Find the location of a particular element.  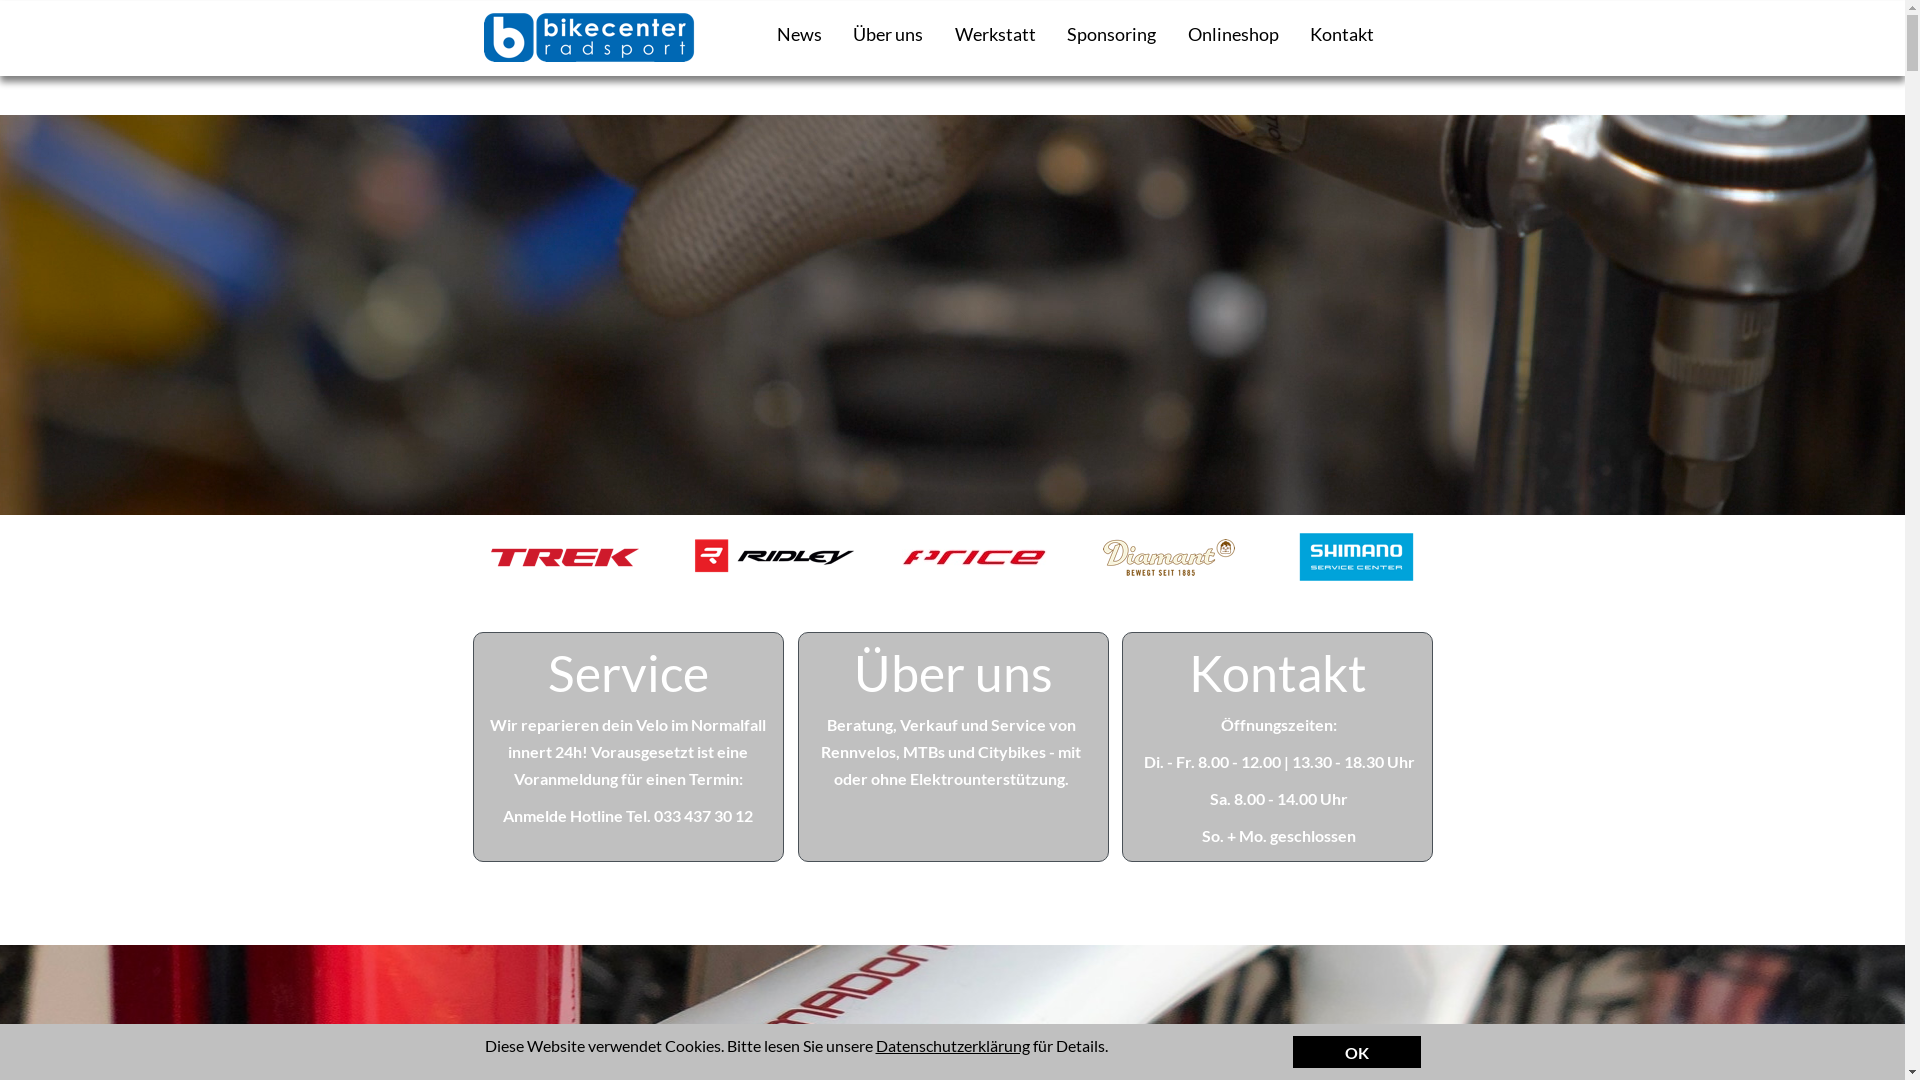

Anmelde Hotline Tel. 033 437 30 12 is located at coordinates (628, 816).